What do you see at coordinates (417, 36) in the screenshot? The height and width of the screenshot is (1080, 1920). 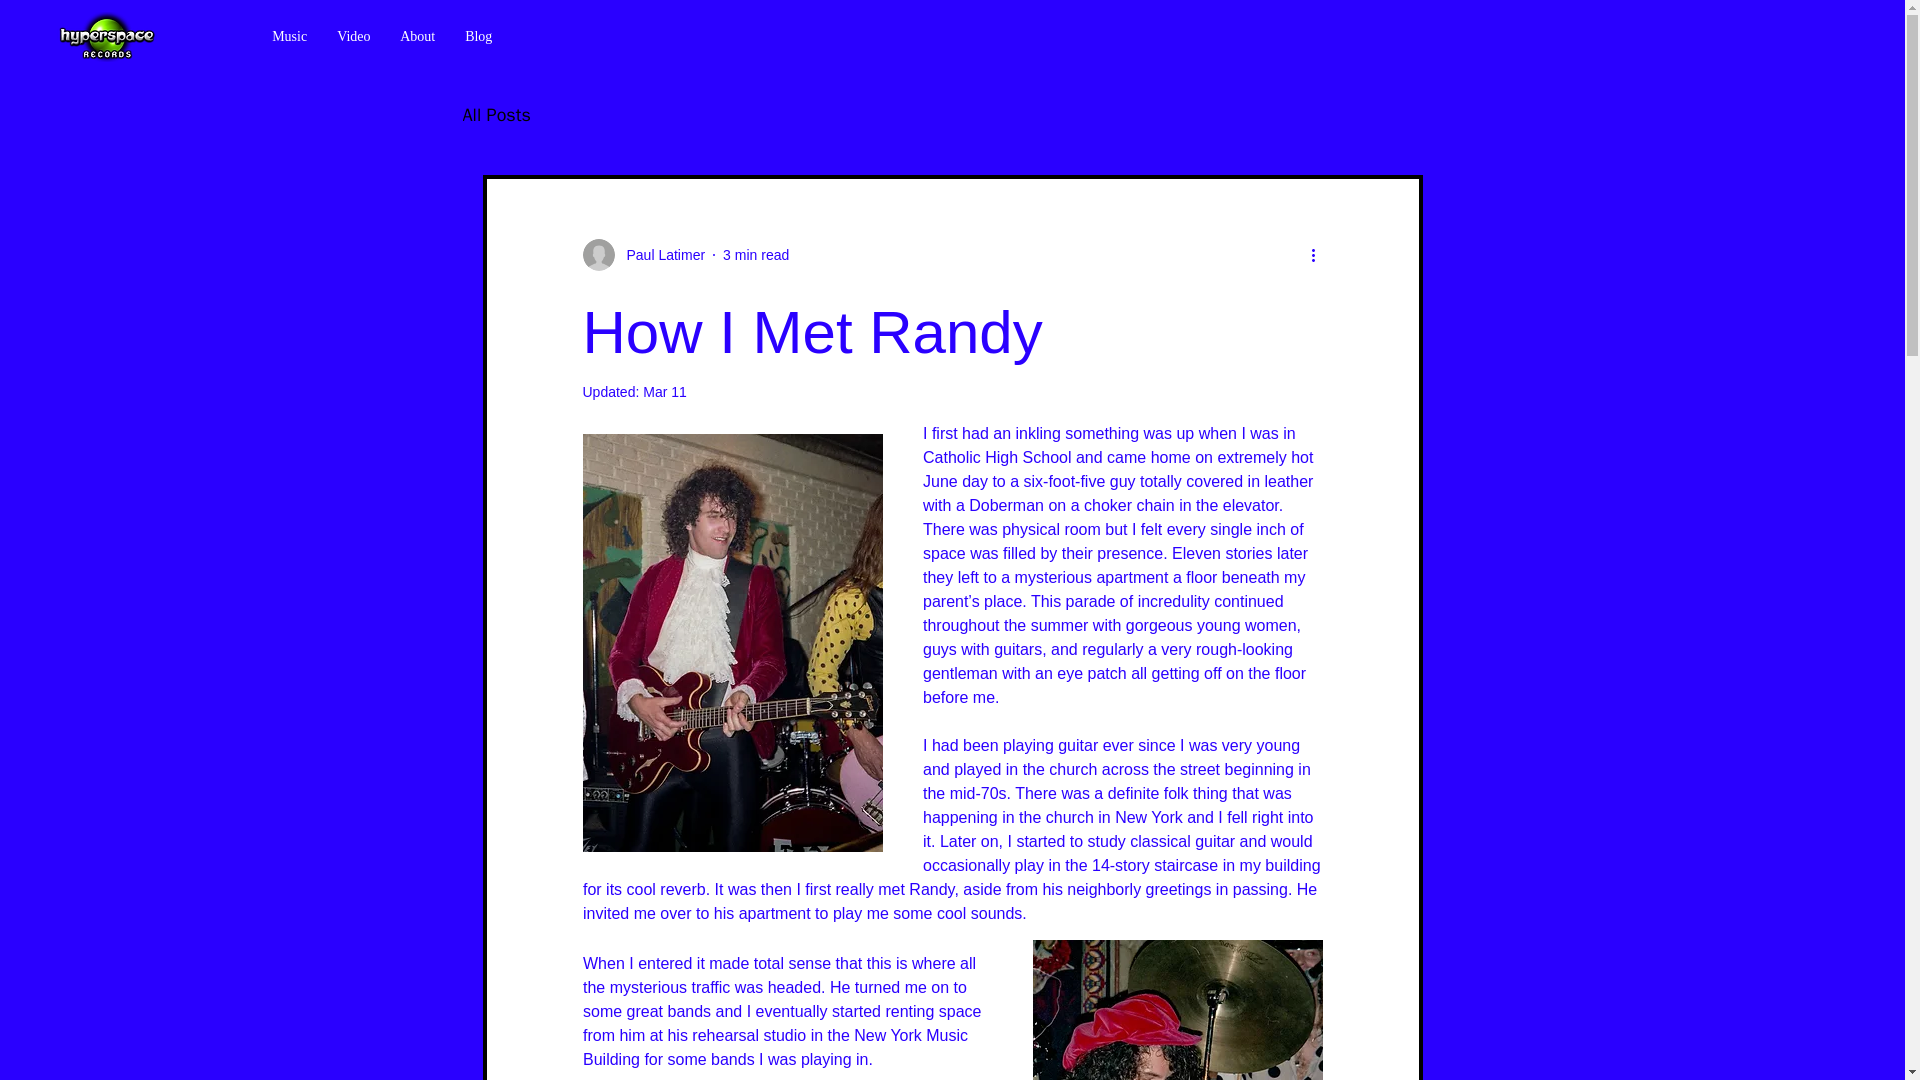 I see `About` at bounding box center [417, 36].